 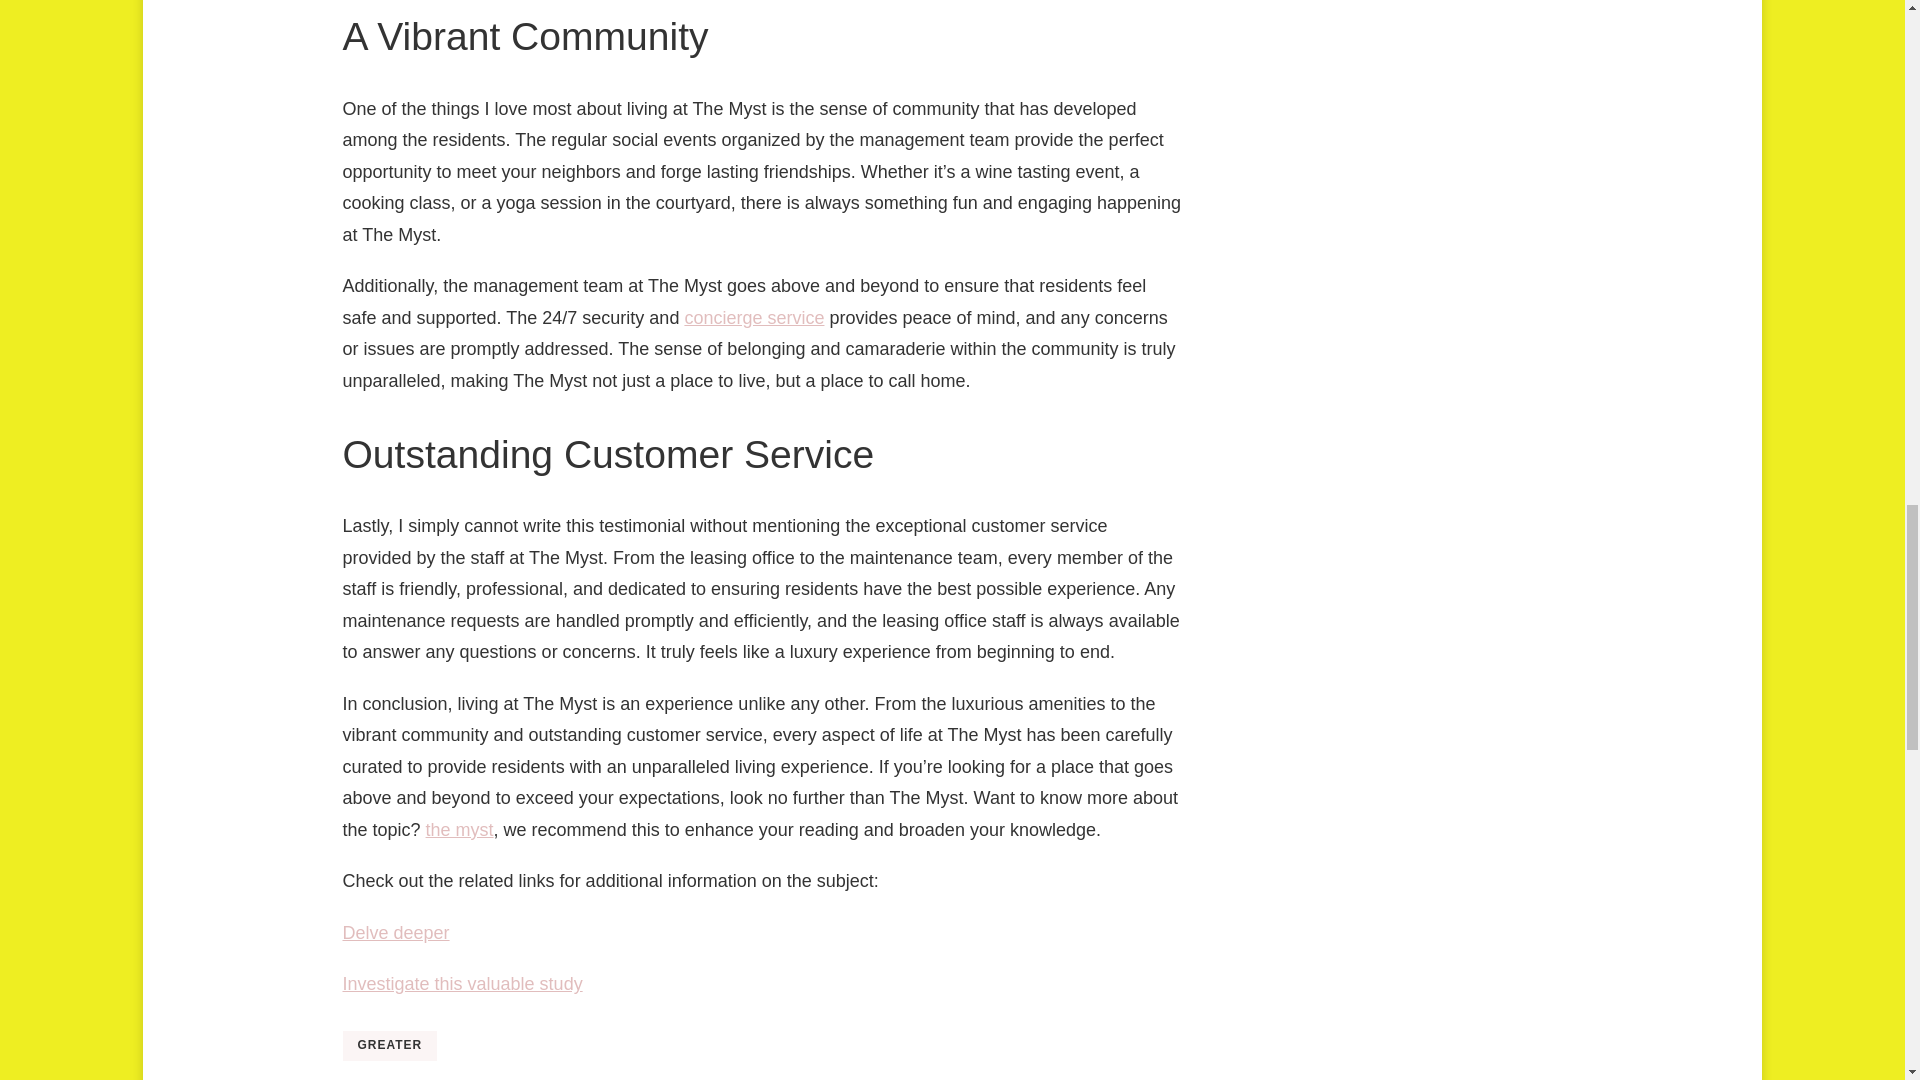 What do you see at coordinates (389, 1046) in the screenshot?
I see `GREATER` at bounding box center [389, 1046].